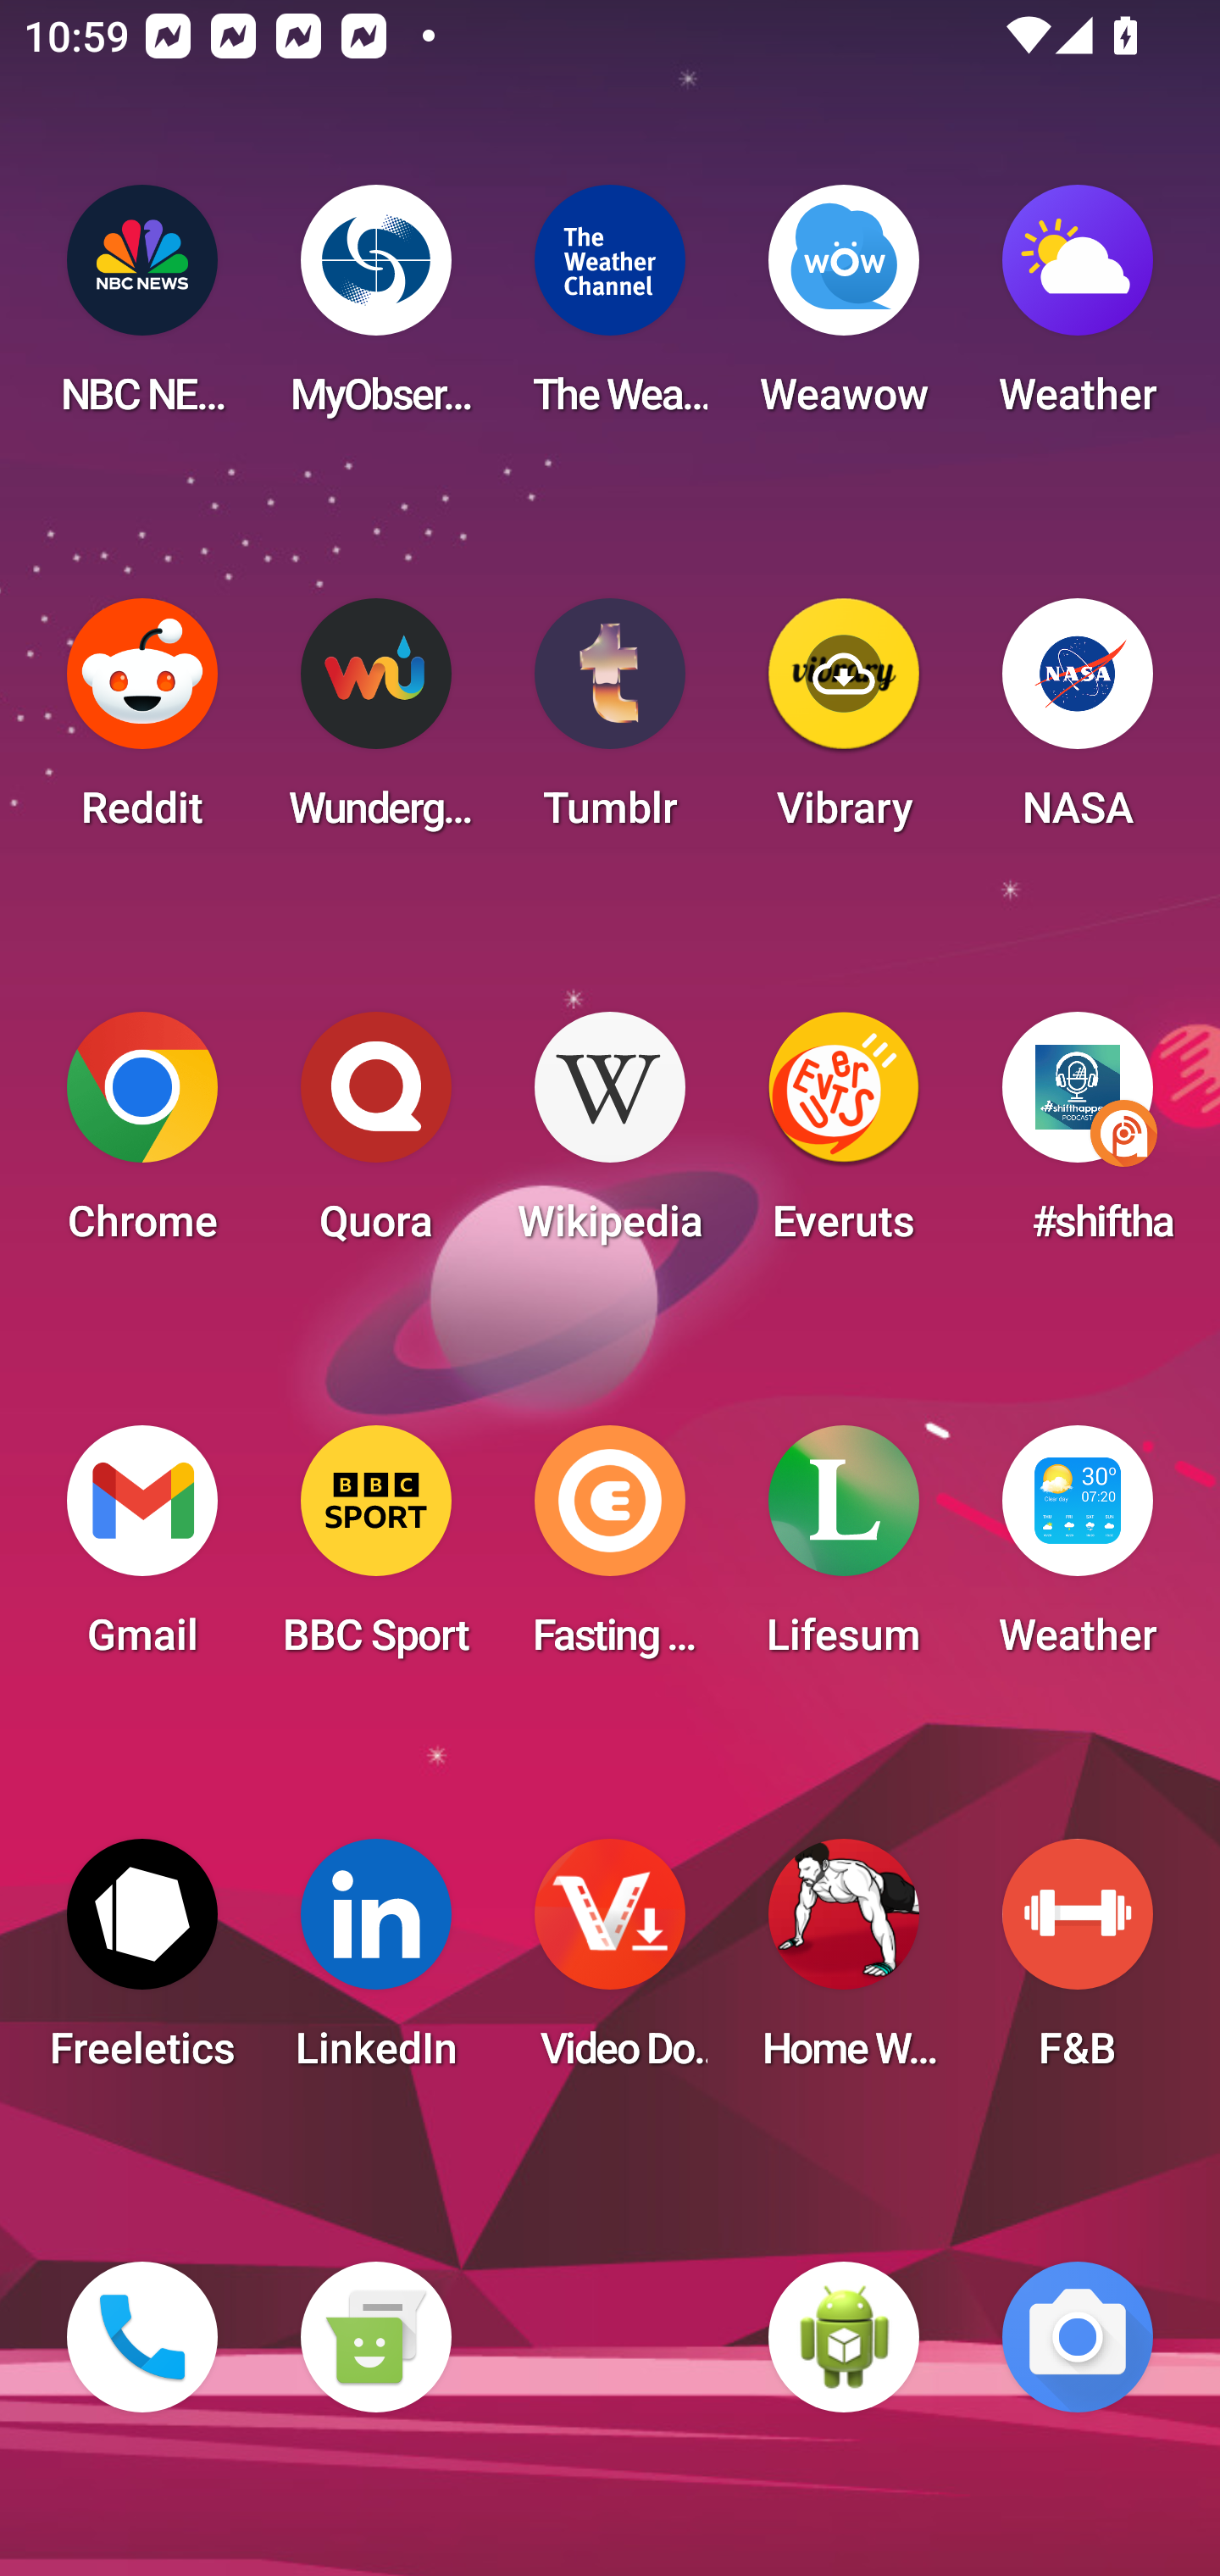 Image resolution: width=1220 pixels, height=2576 pixels. I want to click on Gmail, so click(142, 1551).